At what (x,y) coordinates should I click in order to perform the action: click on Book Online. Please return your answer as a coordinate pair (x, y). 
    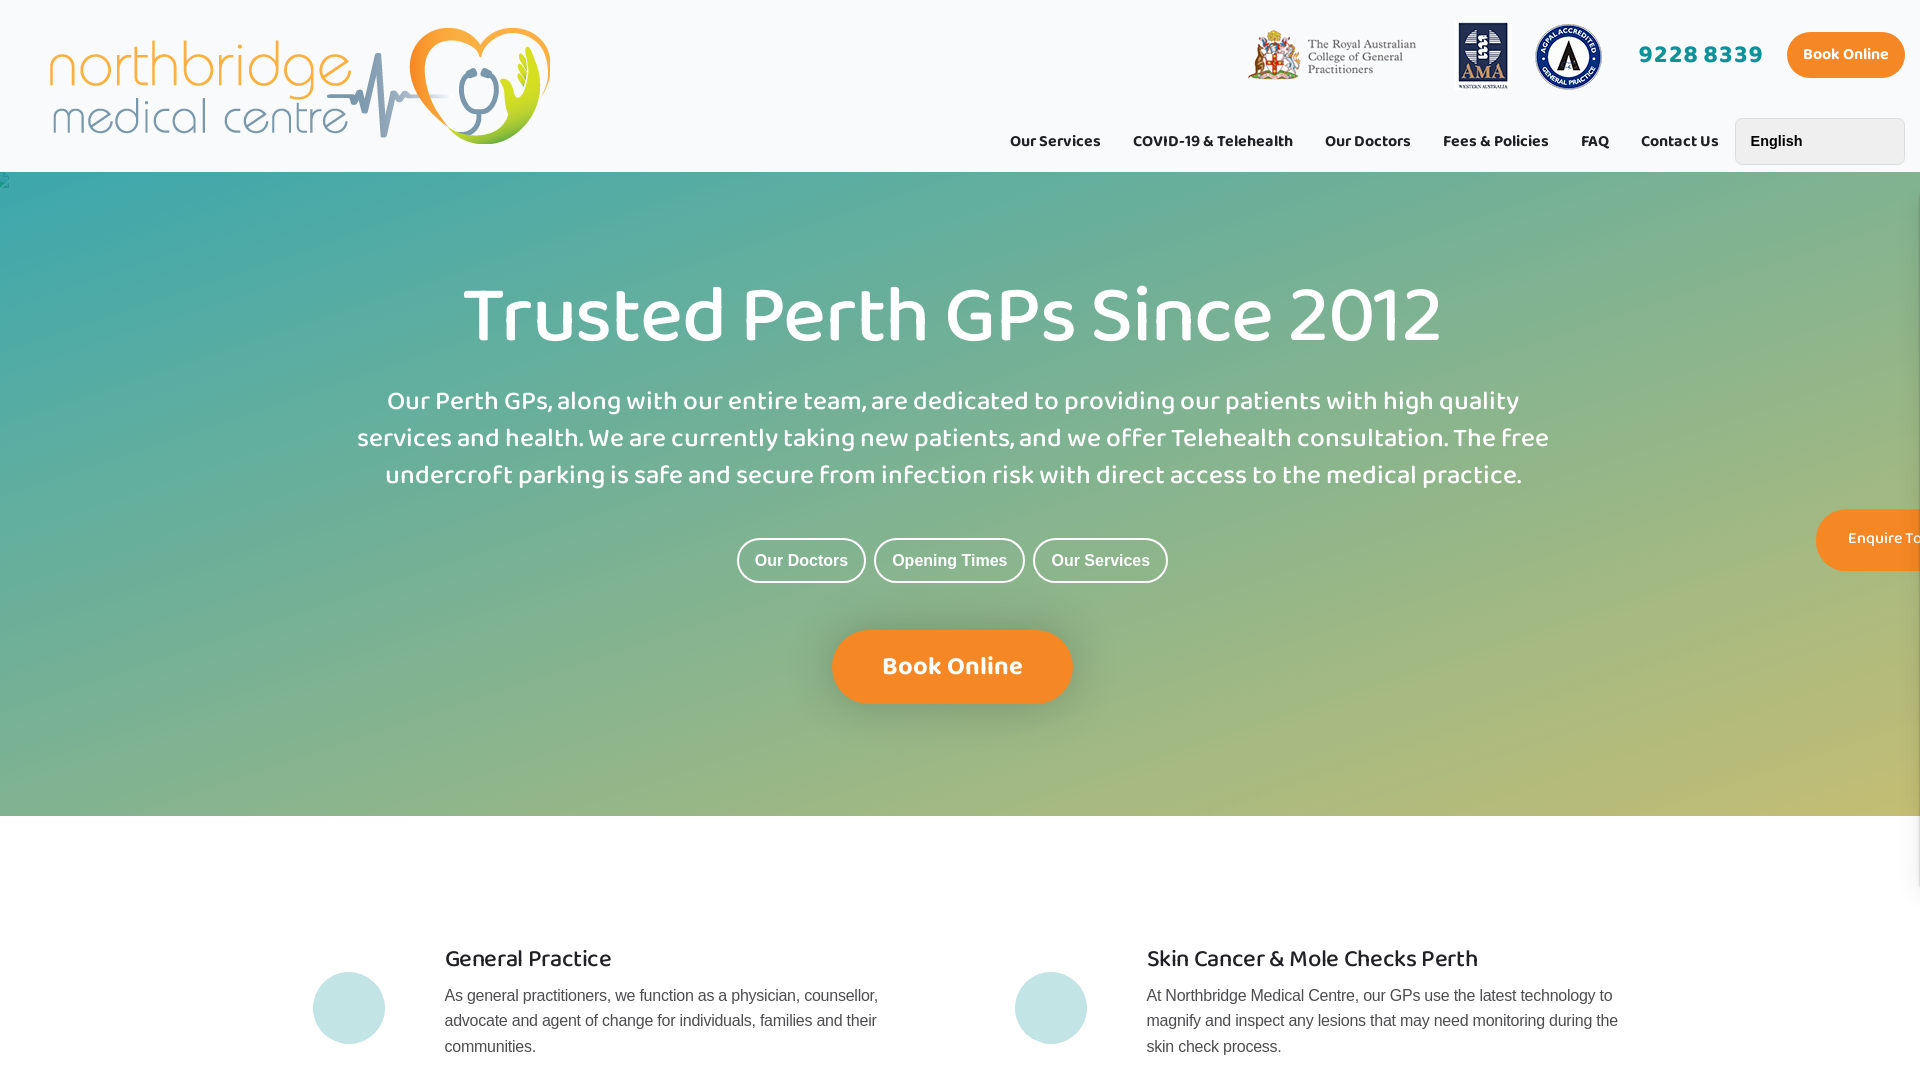
    Looking at the image, I should click on (1846, 54).